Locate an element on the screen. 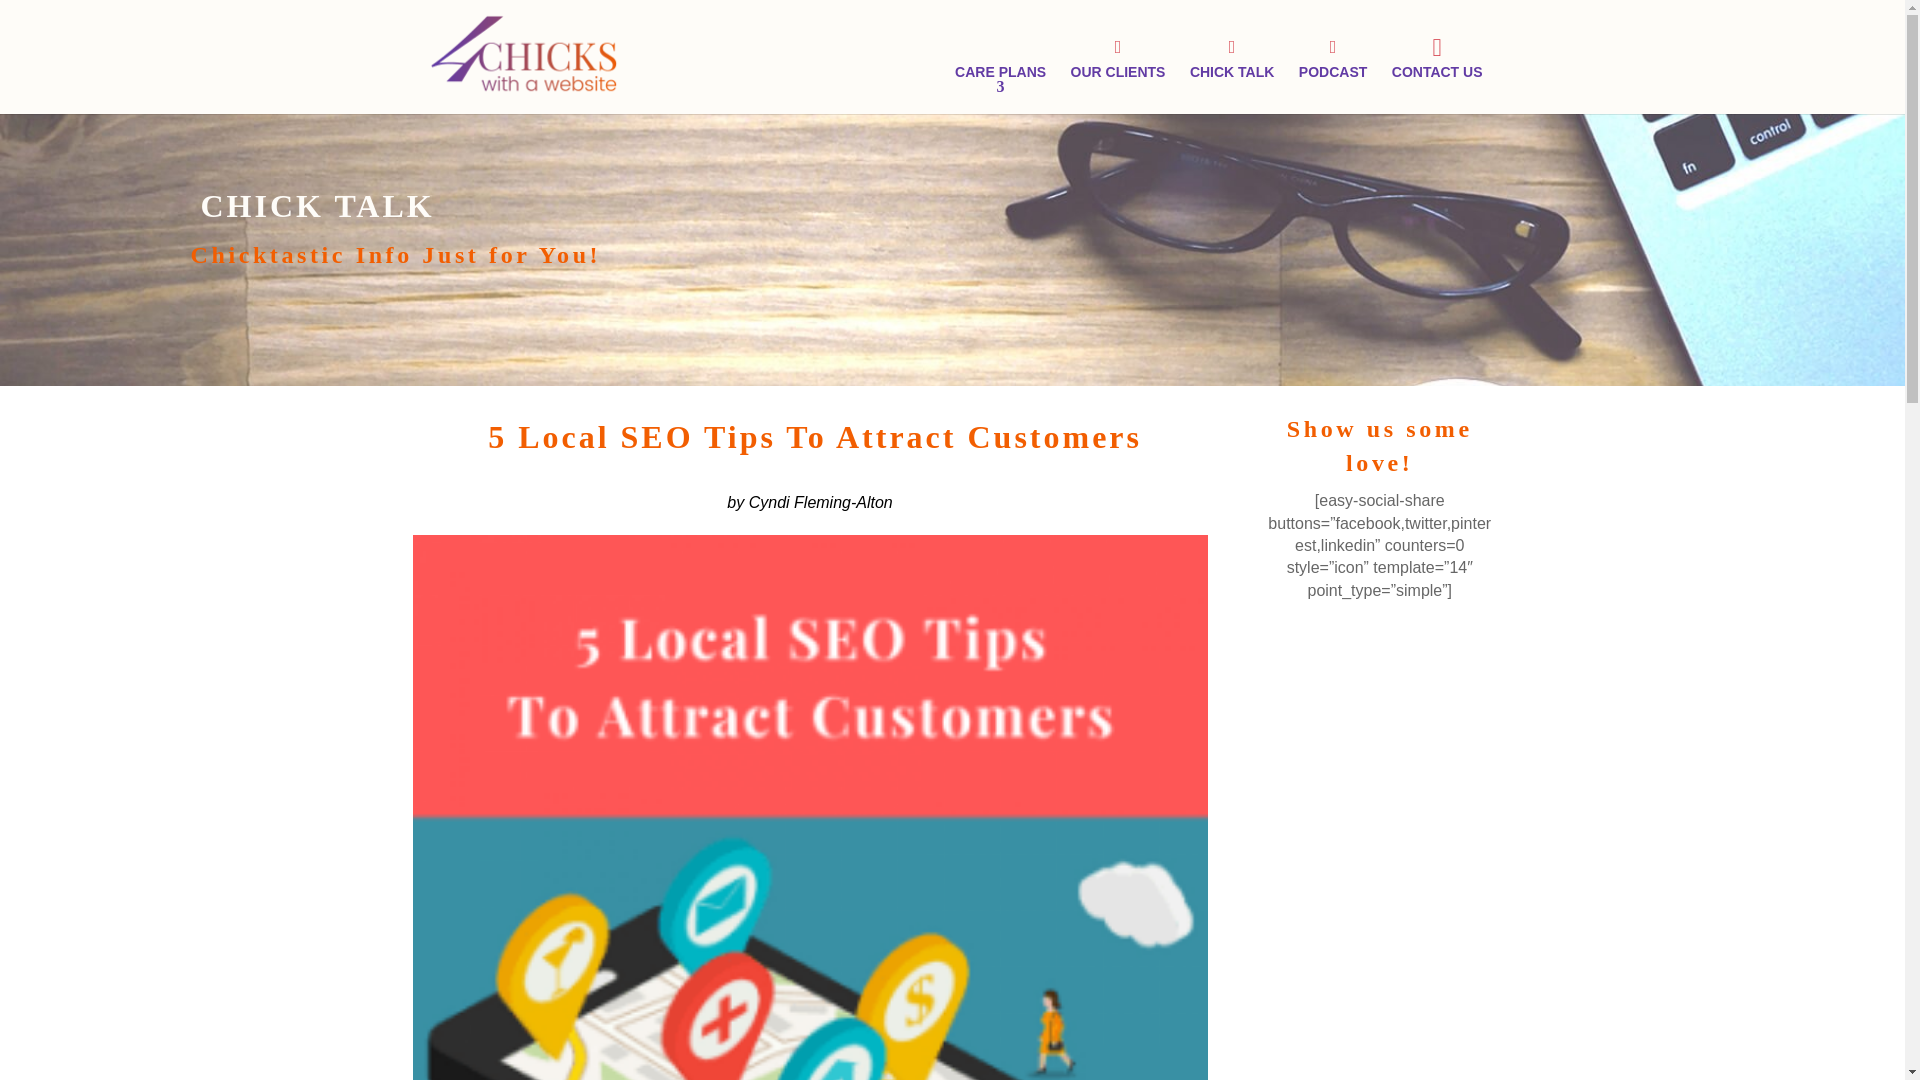  PODCAST is located at coordinates (1332, 58).